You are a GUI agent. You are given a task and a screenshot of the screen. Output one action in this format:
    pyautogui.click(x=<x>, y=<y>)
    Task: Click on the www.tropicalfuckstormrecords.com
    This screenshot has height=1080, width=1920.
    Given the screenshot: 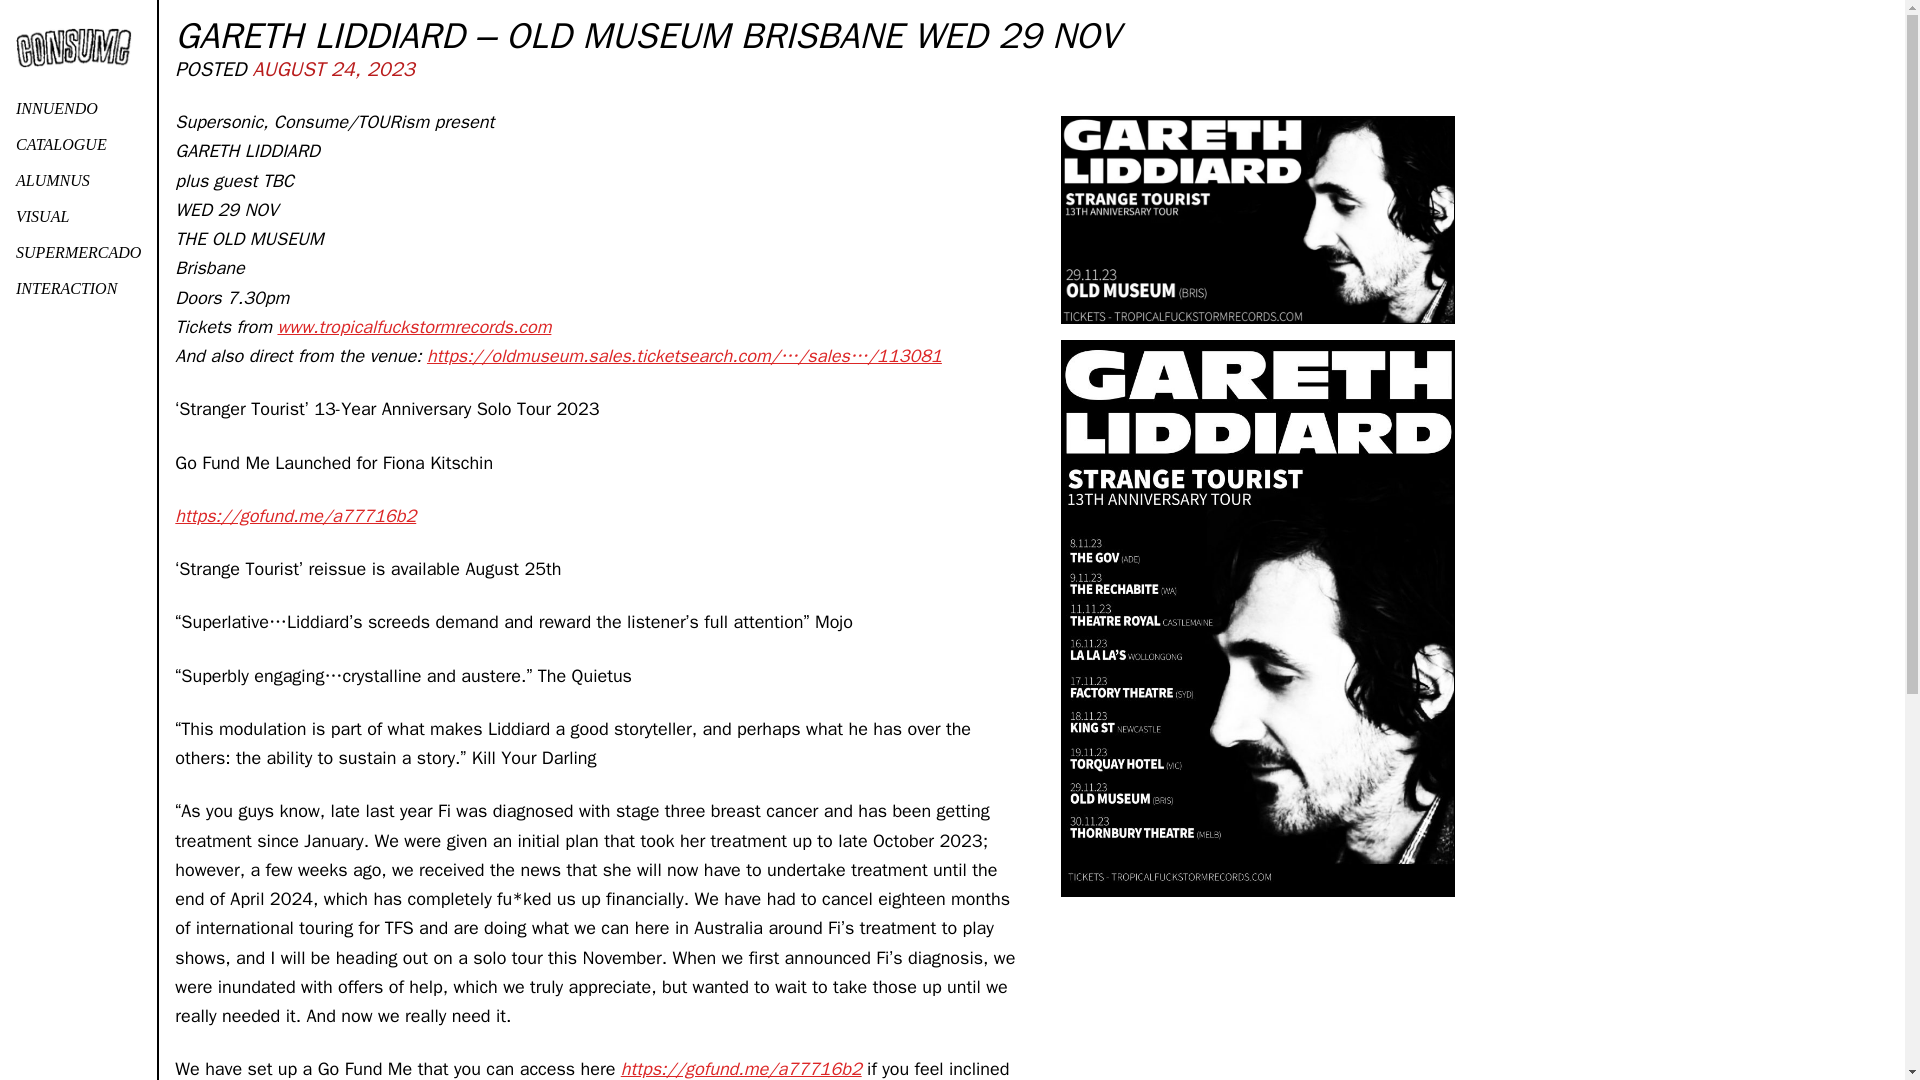 What is the action you would take?
    pyautogui.click(x=414, y=327)
    